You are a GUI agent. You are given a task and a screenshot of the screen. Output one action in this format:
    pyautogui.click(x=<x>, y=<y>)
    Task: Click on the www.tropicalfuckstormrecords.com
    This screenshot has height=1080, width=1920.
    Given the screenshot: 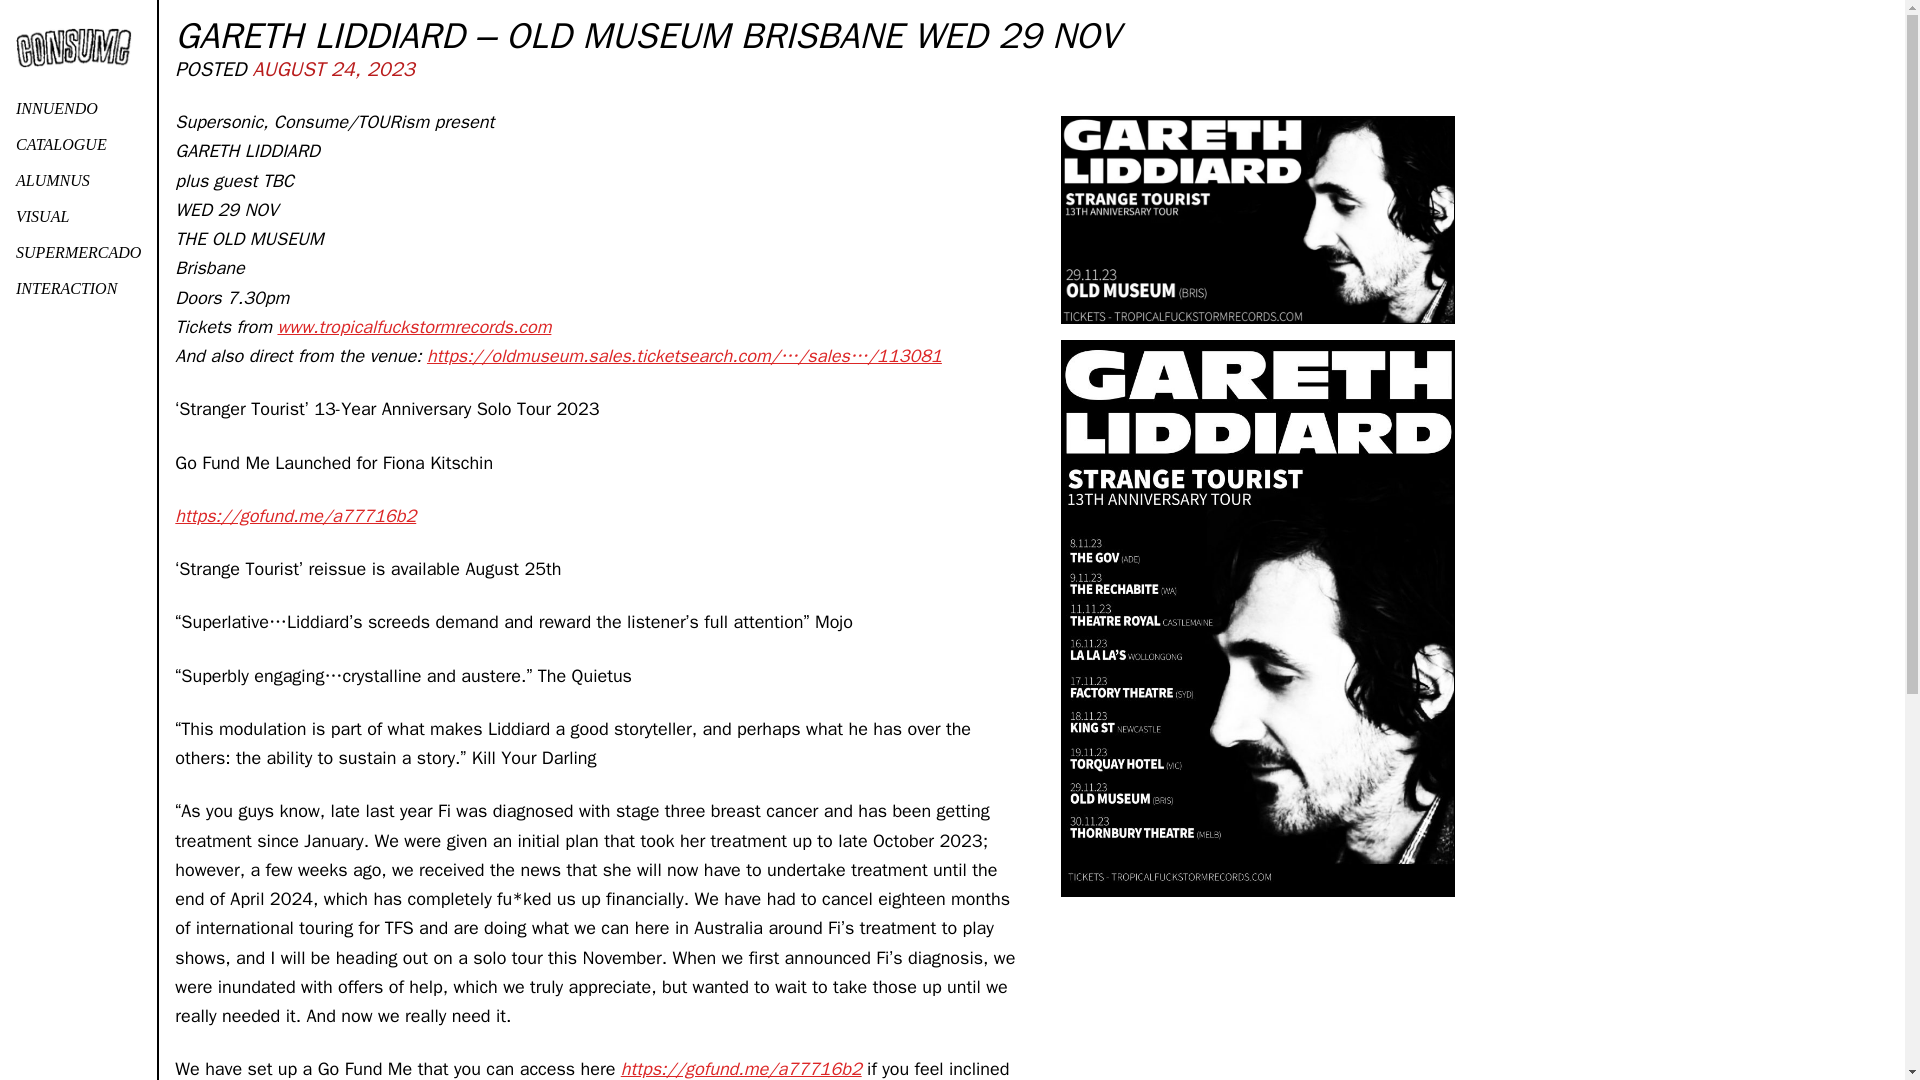 What is the action you would take?
    pyautogui.click(x=414, y=327)
    